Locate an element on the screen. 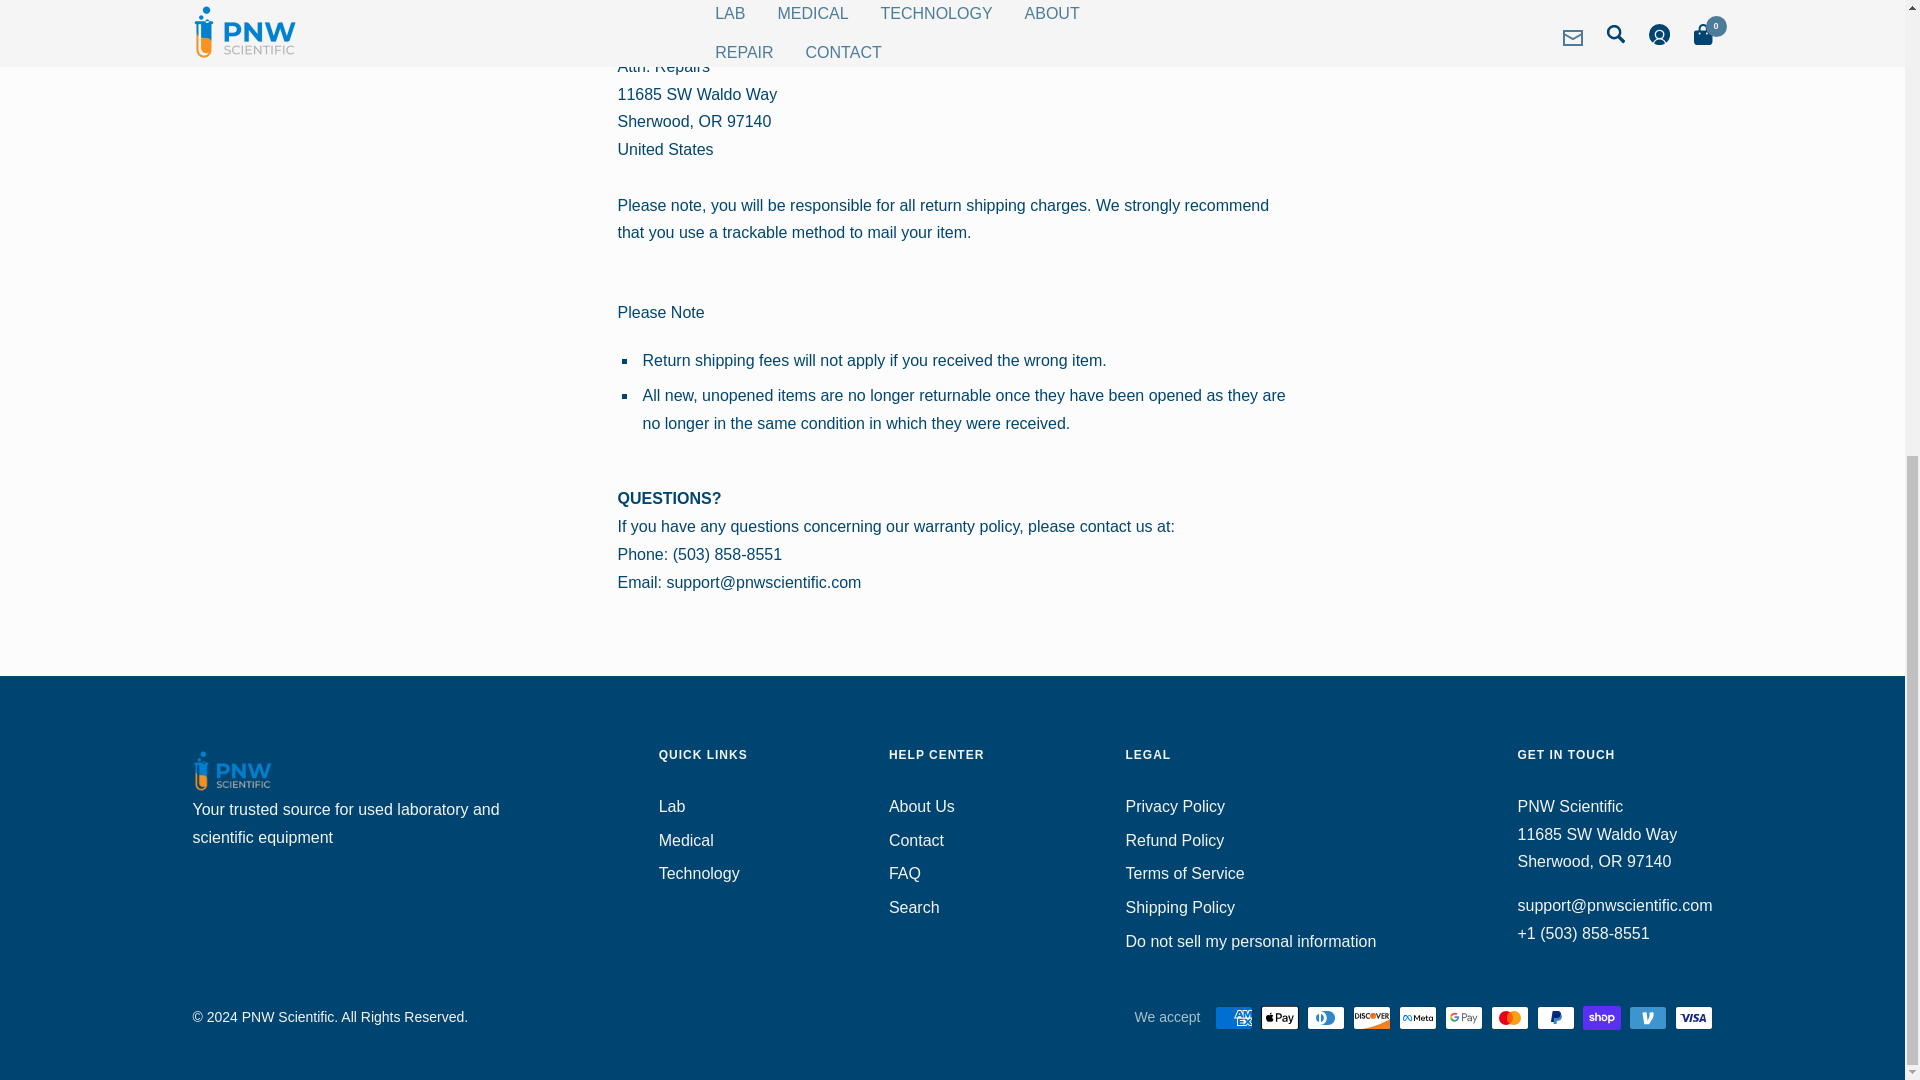  Do not sell my personal information is located at coordinates (1250, 941).